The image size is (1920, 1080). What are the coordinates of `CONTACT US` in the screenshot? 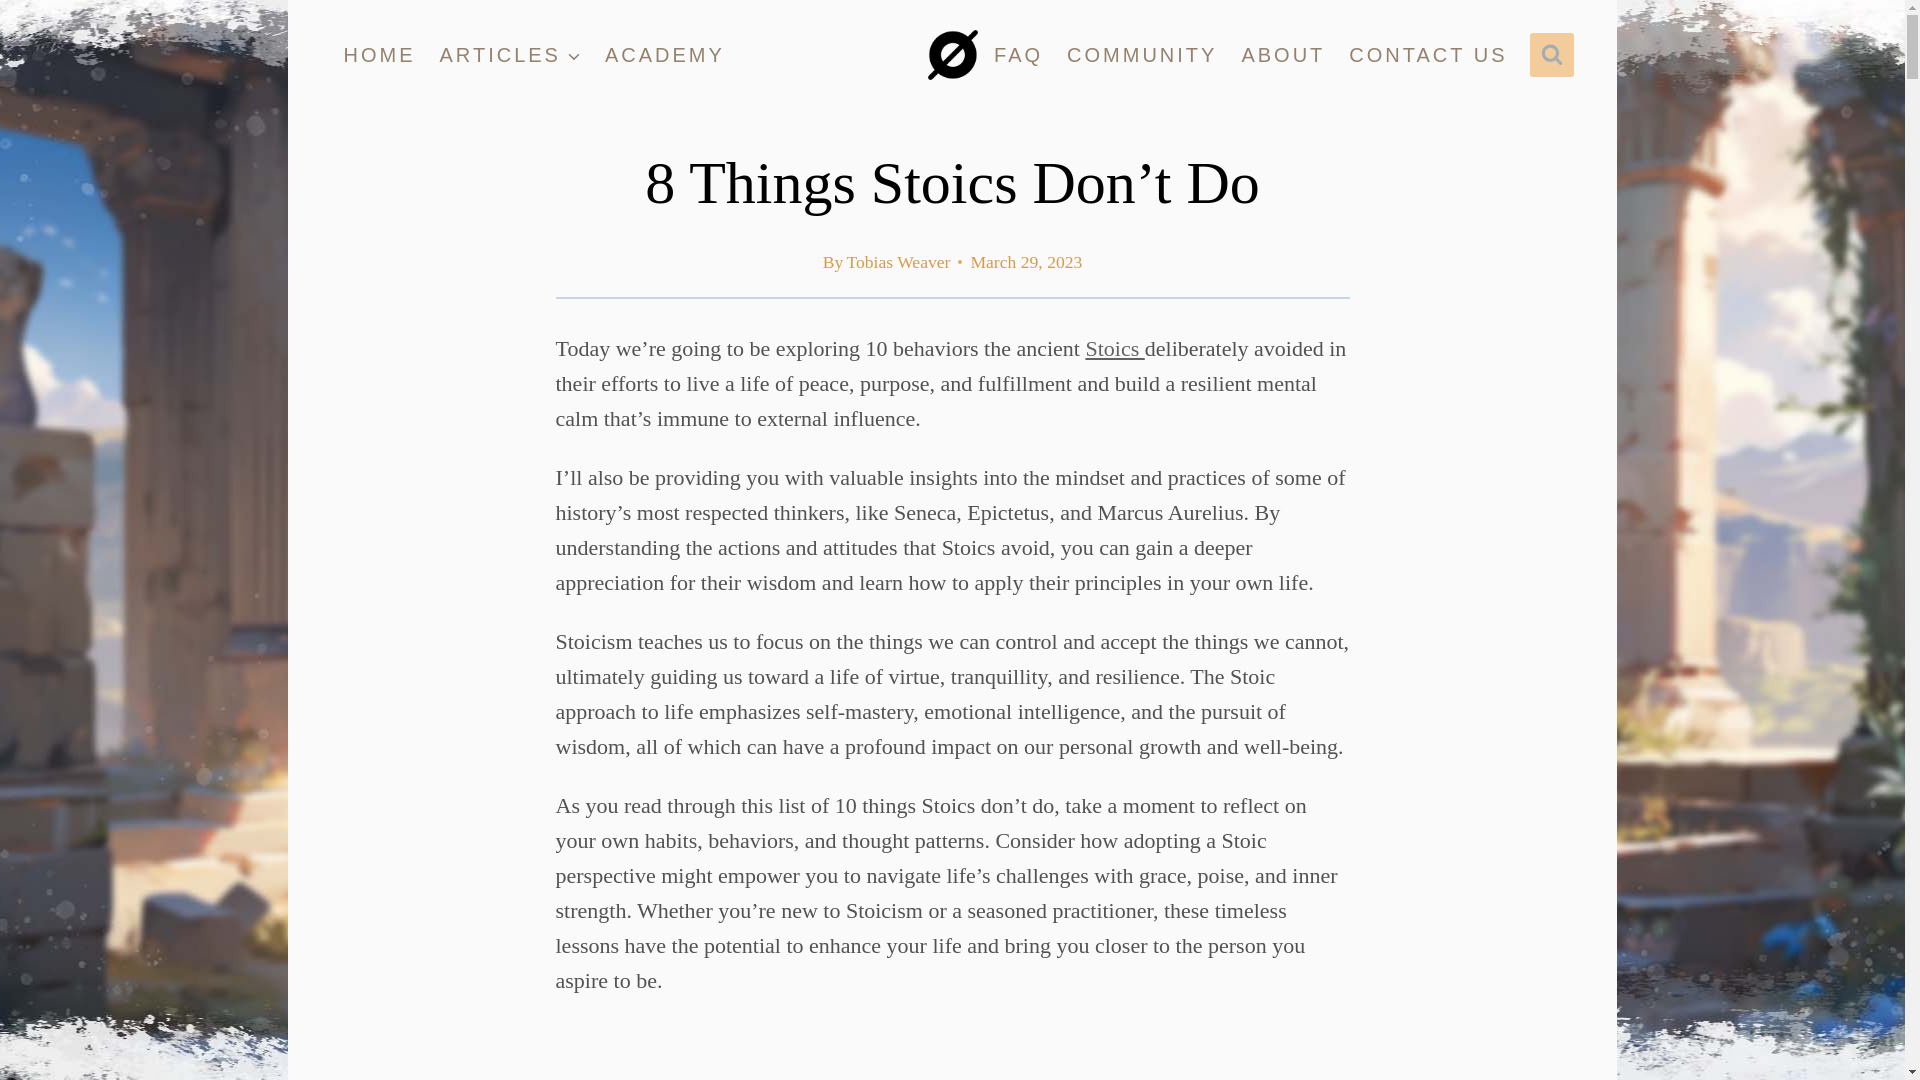 It's located at (1427, 55).